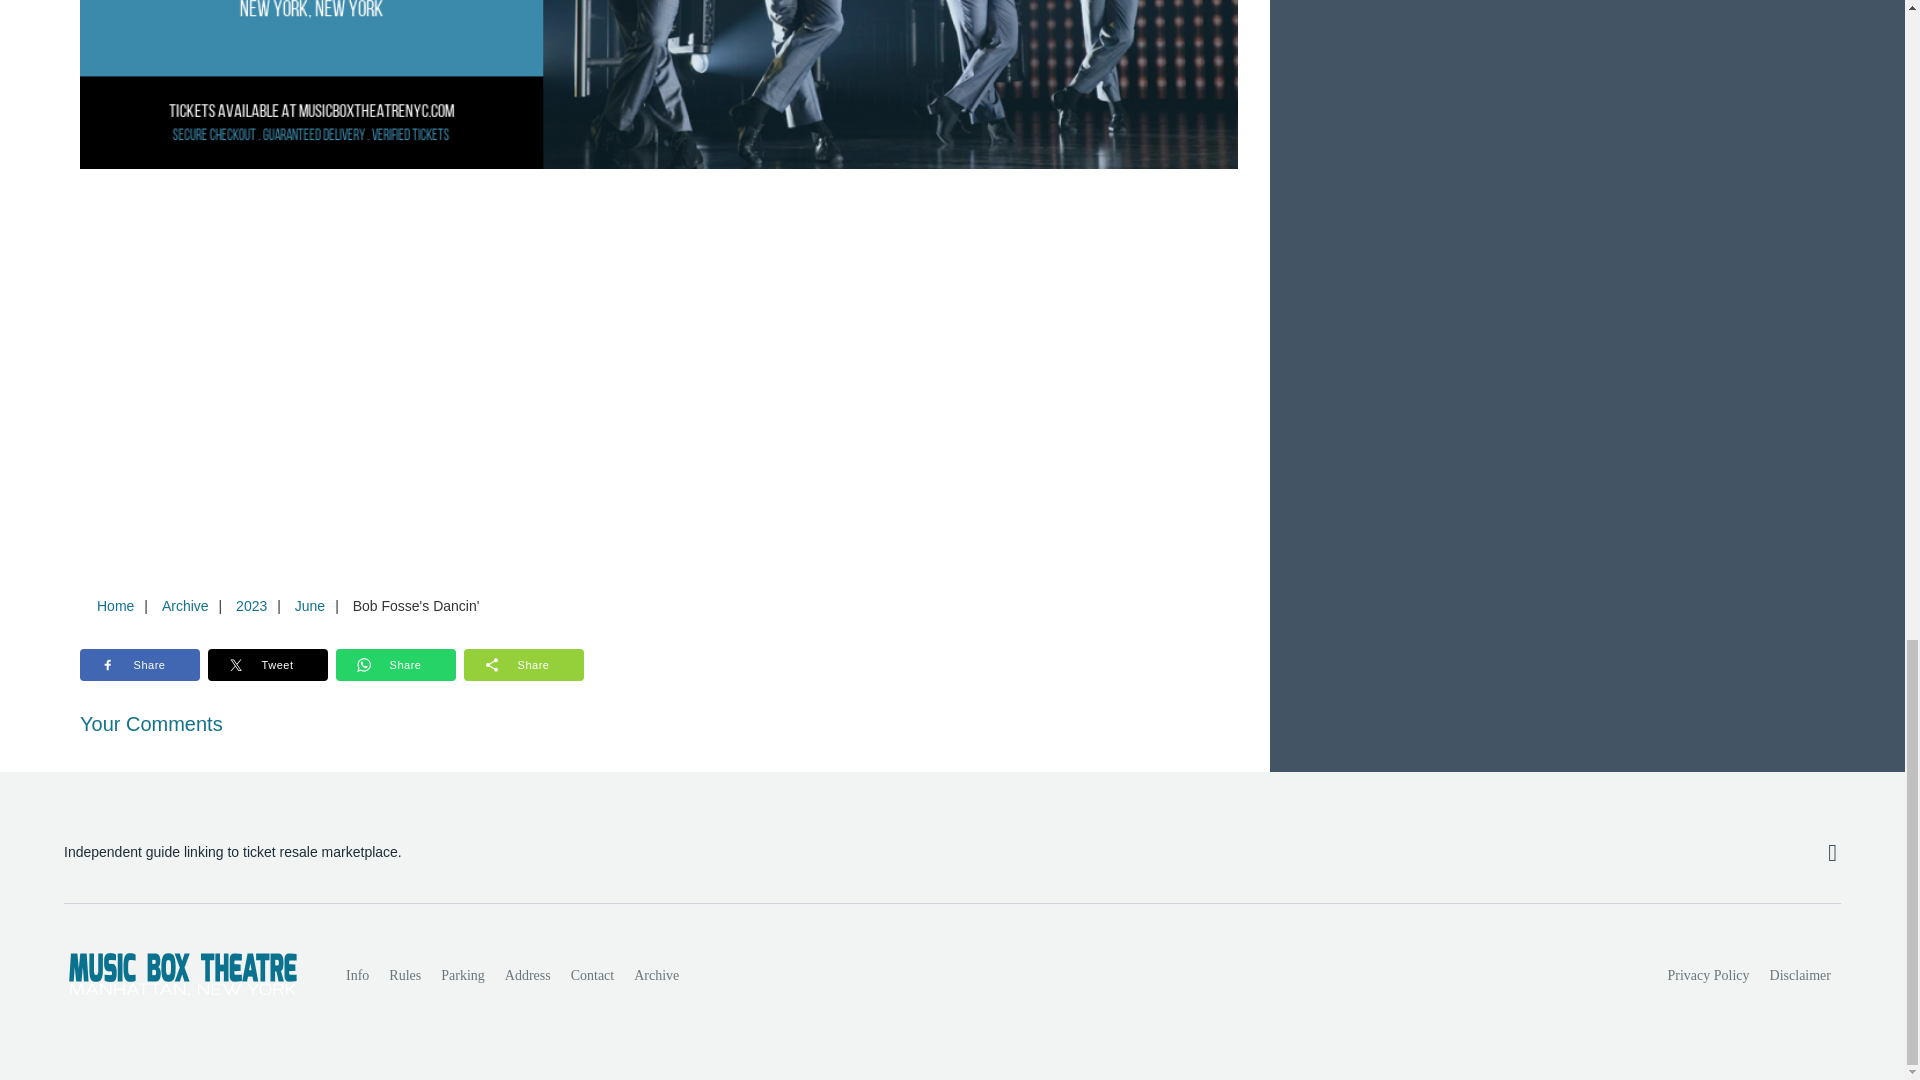 This screenshot has height=1080, width=1920. Describe the element at coordinates (462, 975) in the screenshot. I see `Parking` at that location.